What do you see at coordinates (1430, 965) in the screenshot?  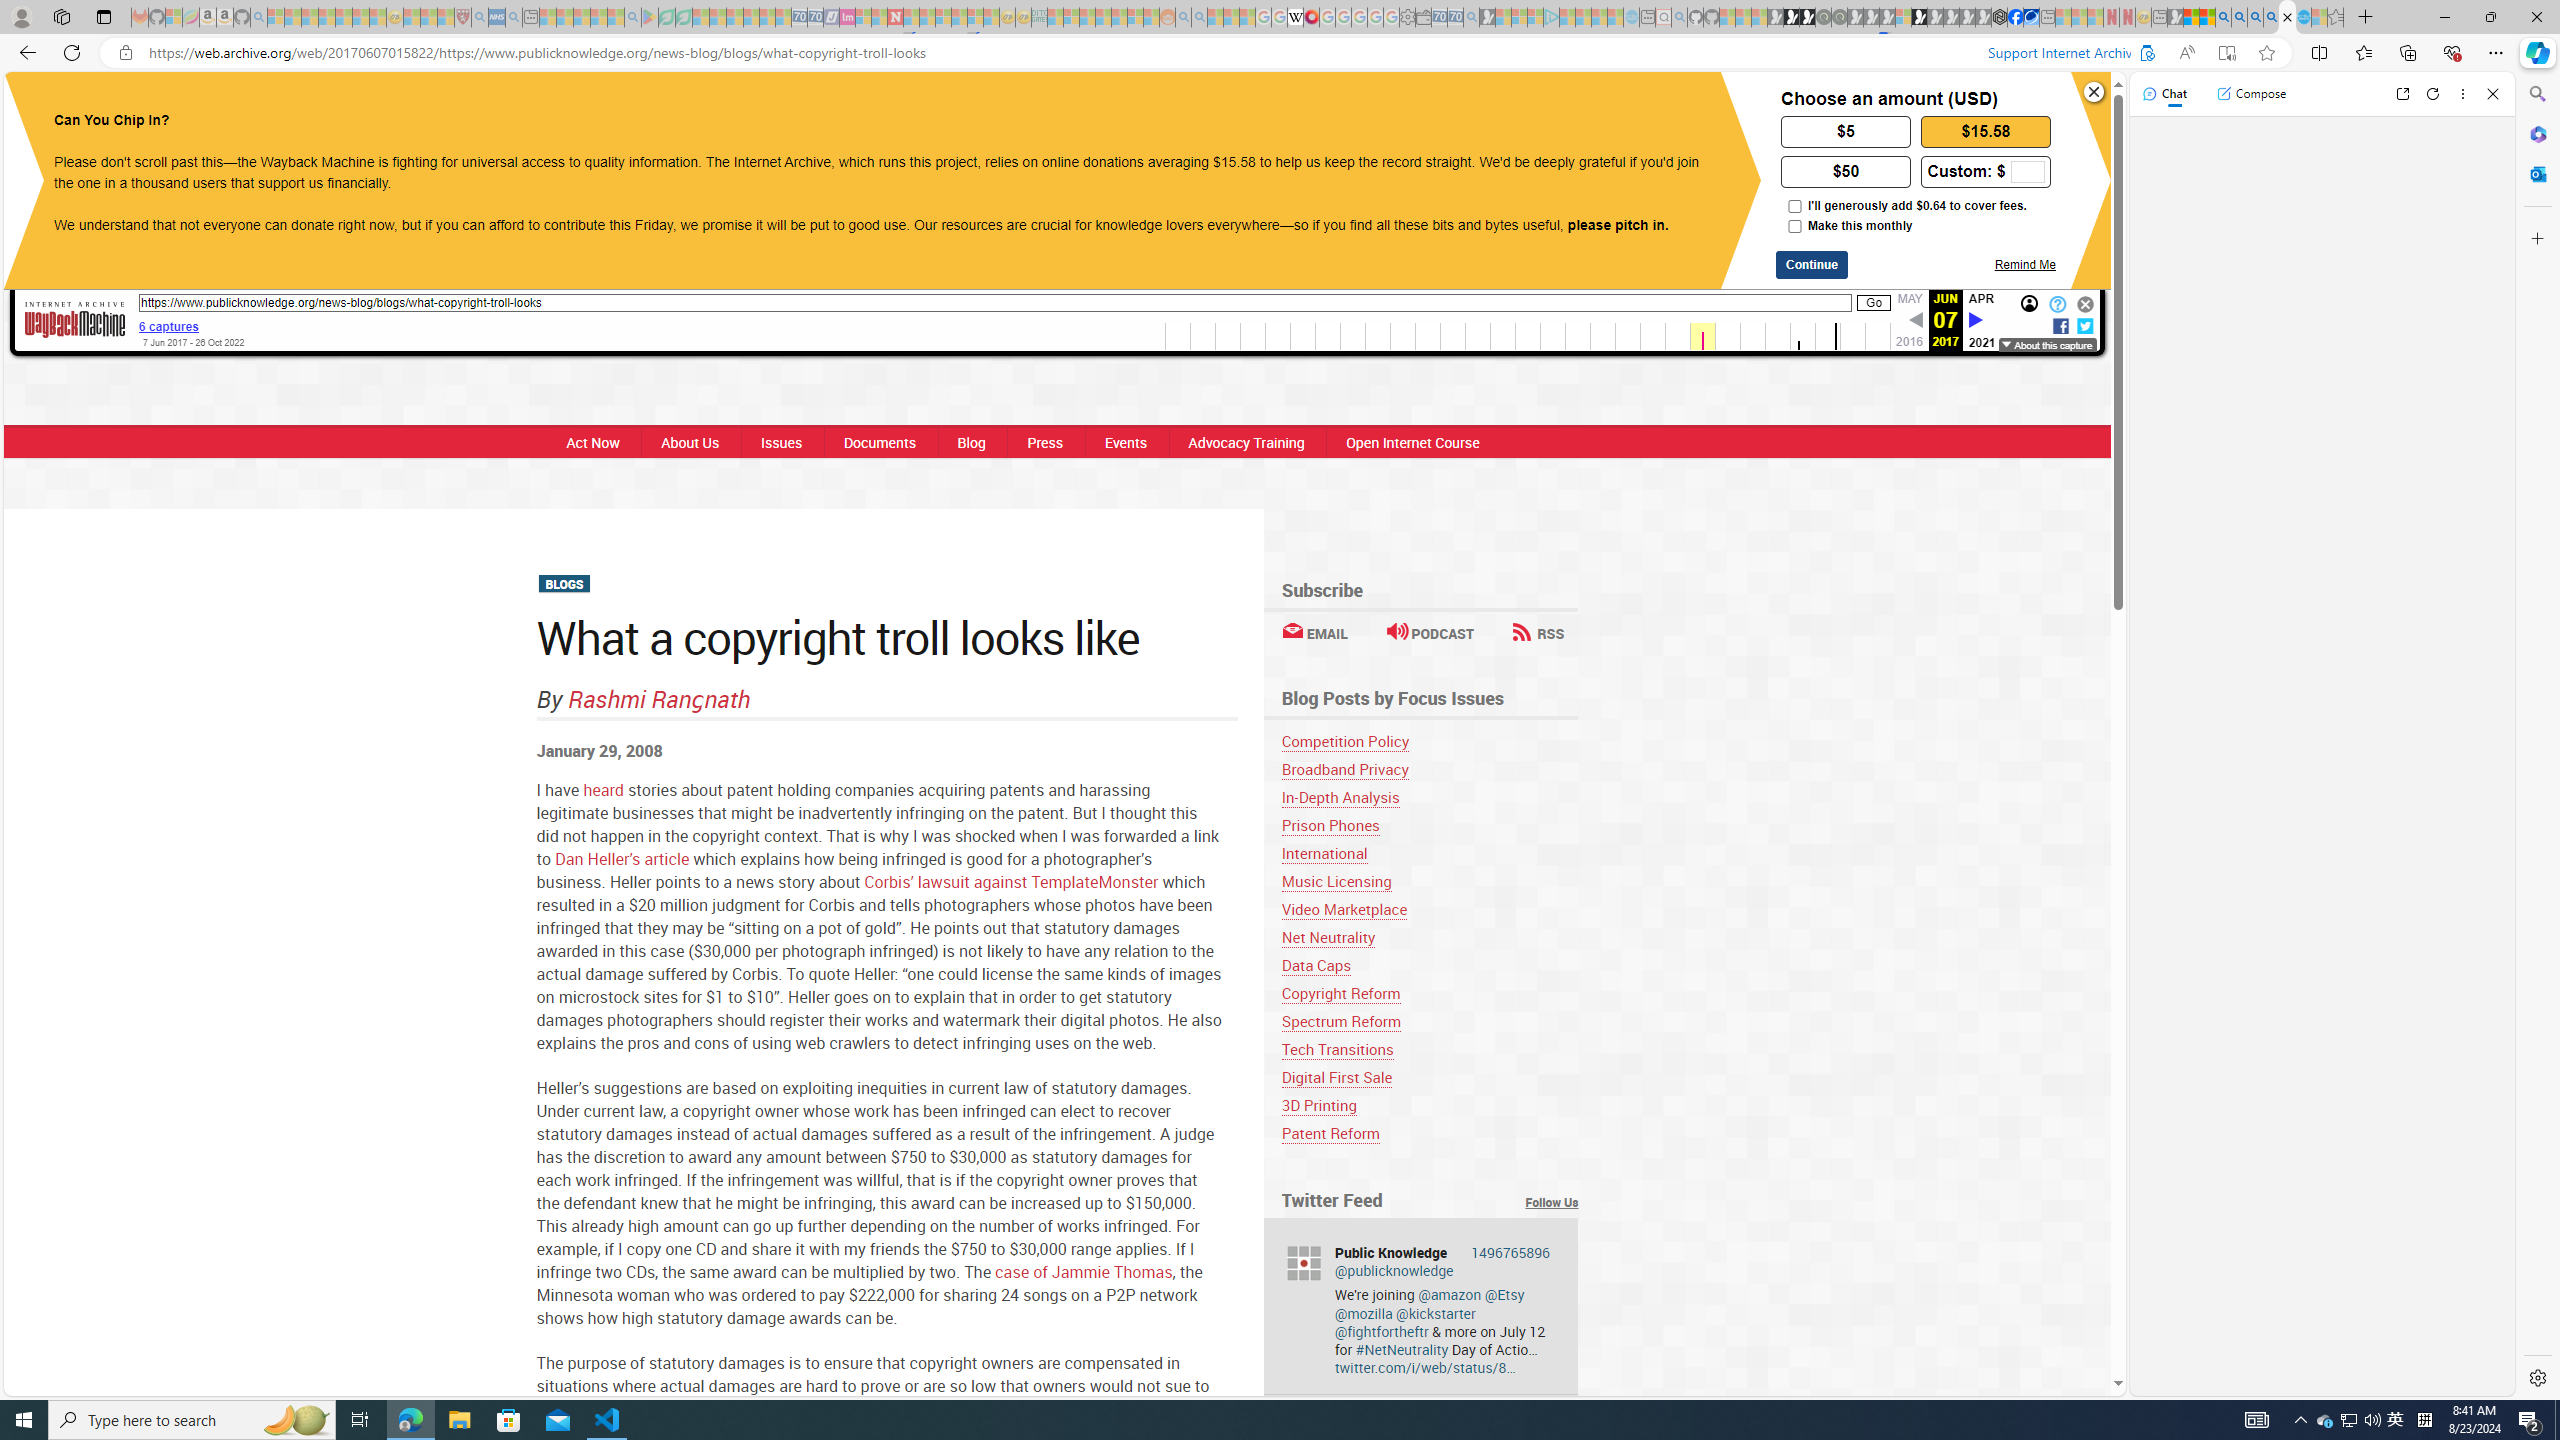 I see `Data Caps` at bounding box center [1430, 965].